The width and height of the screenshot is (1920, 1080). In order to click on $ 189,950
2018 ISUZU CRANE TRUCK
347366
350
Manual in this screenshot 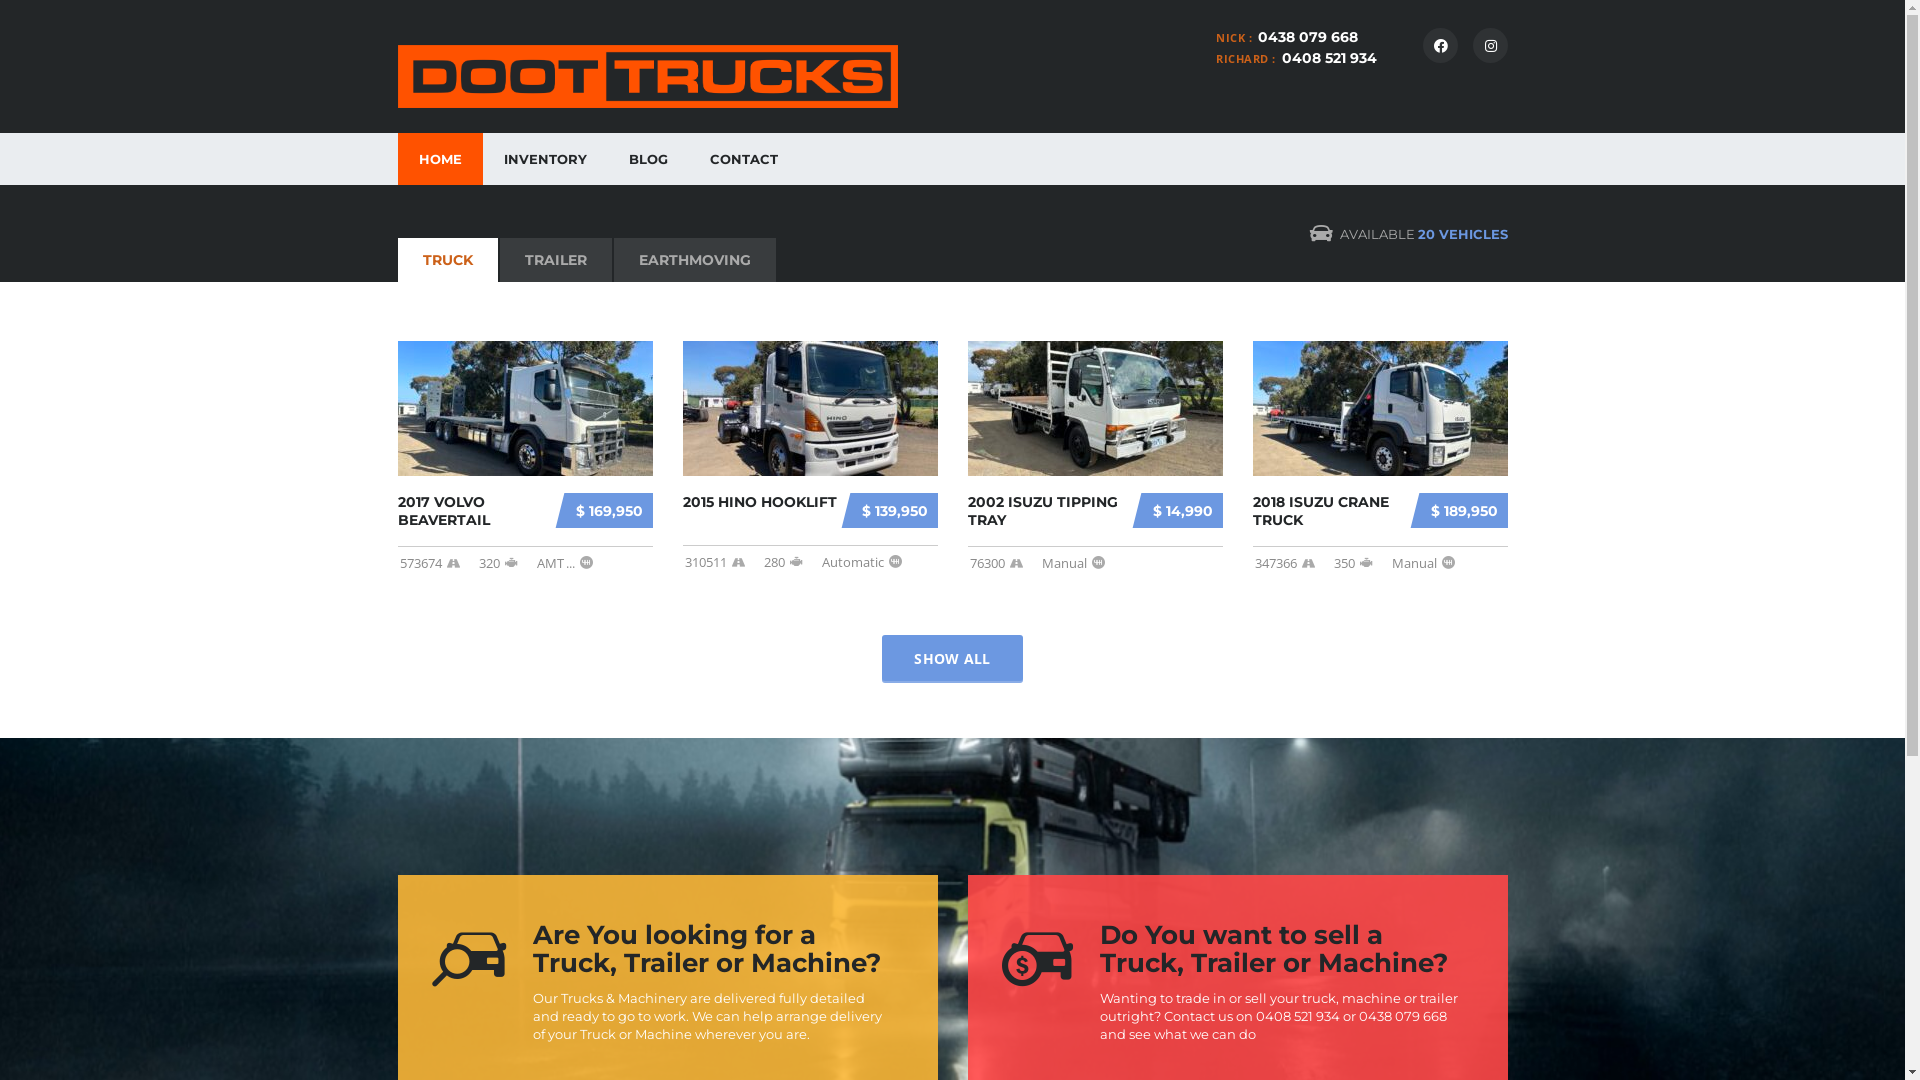, I will do `click(1380, 457)`.